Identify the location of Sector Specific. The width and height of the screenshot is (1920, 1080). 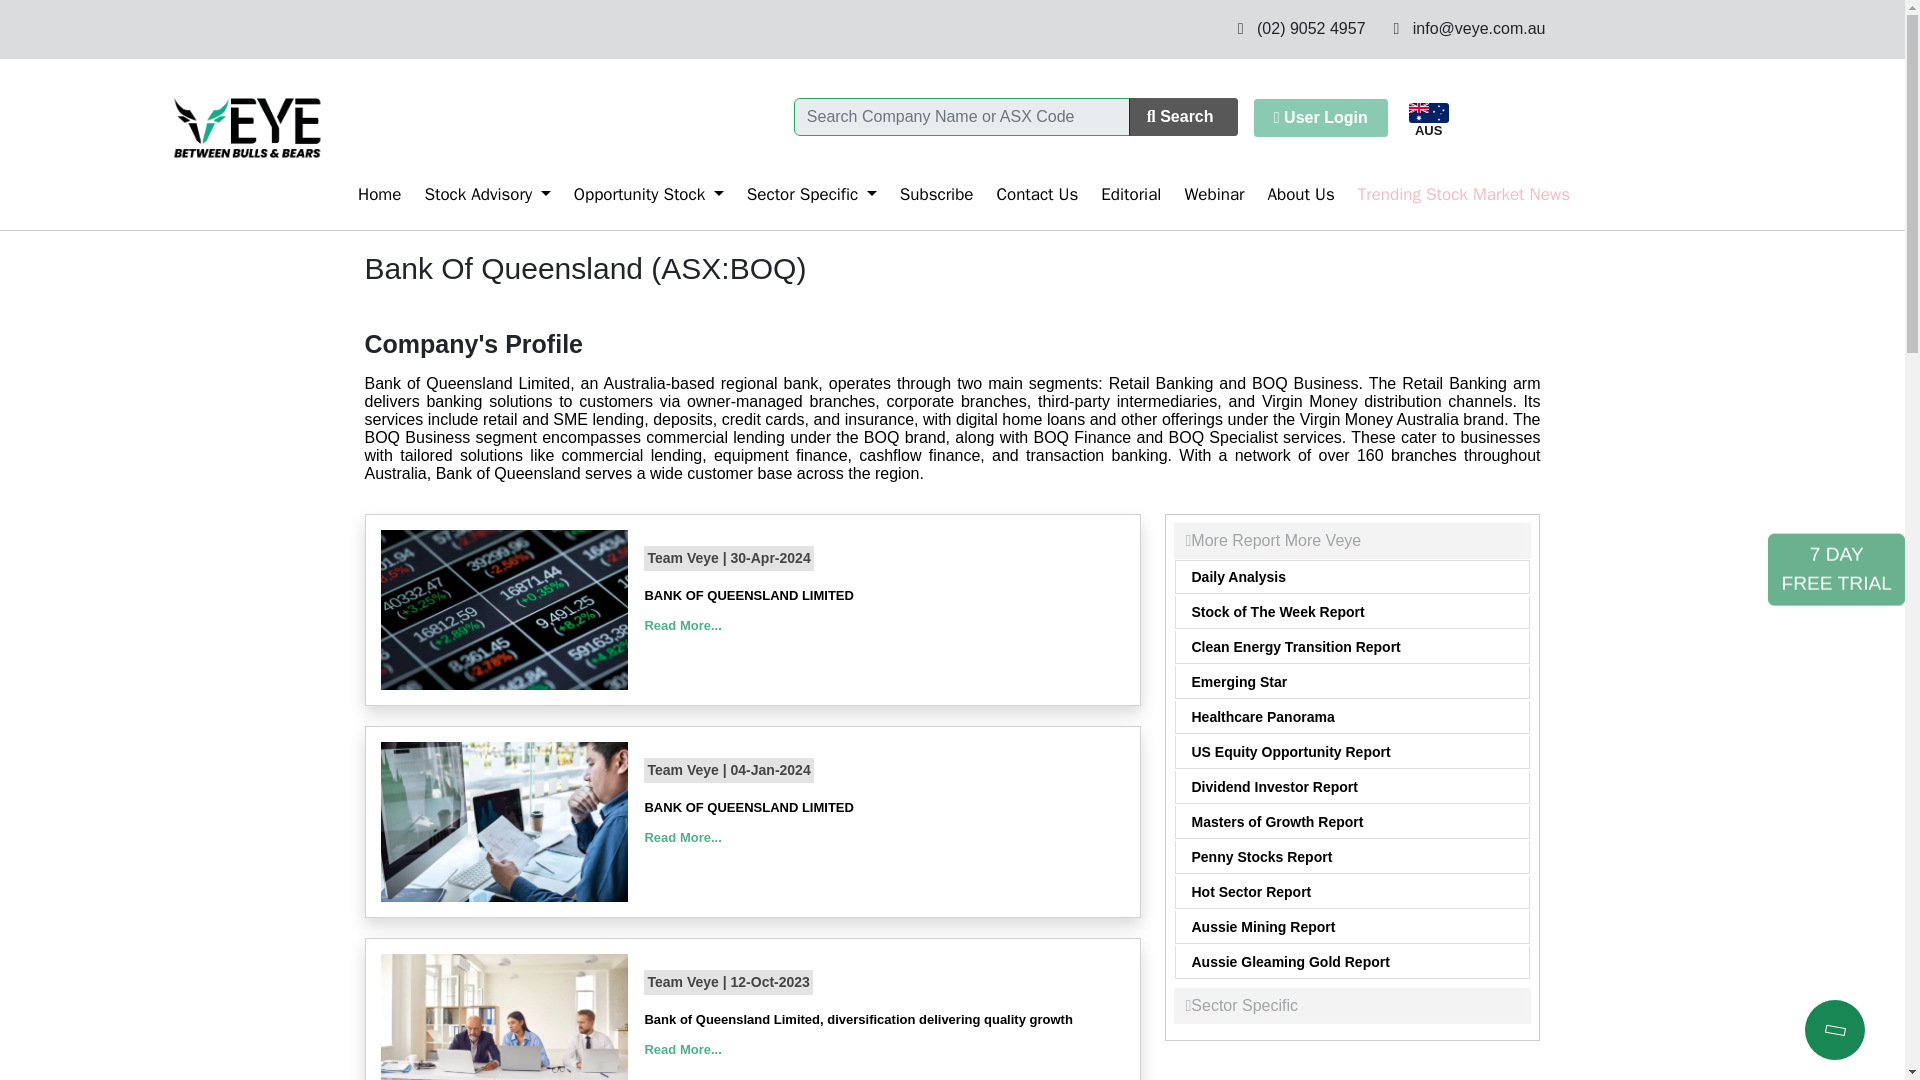
(800, 194).